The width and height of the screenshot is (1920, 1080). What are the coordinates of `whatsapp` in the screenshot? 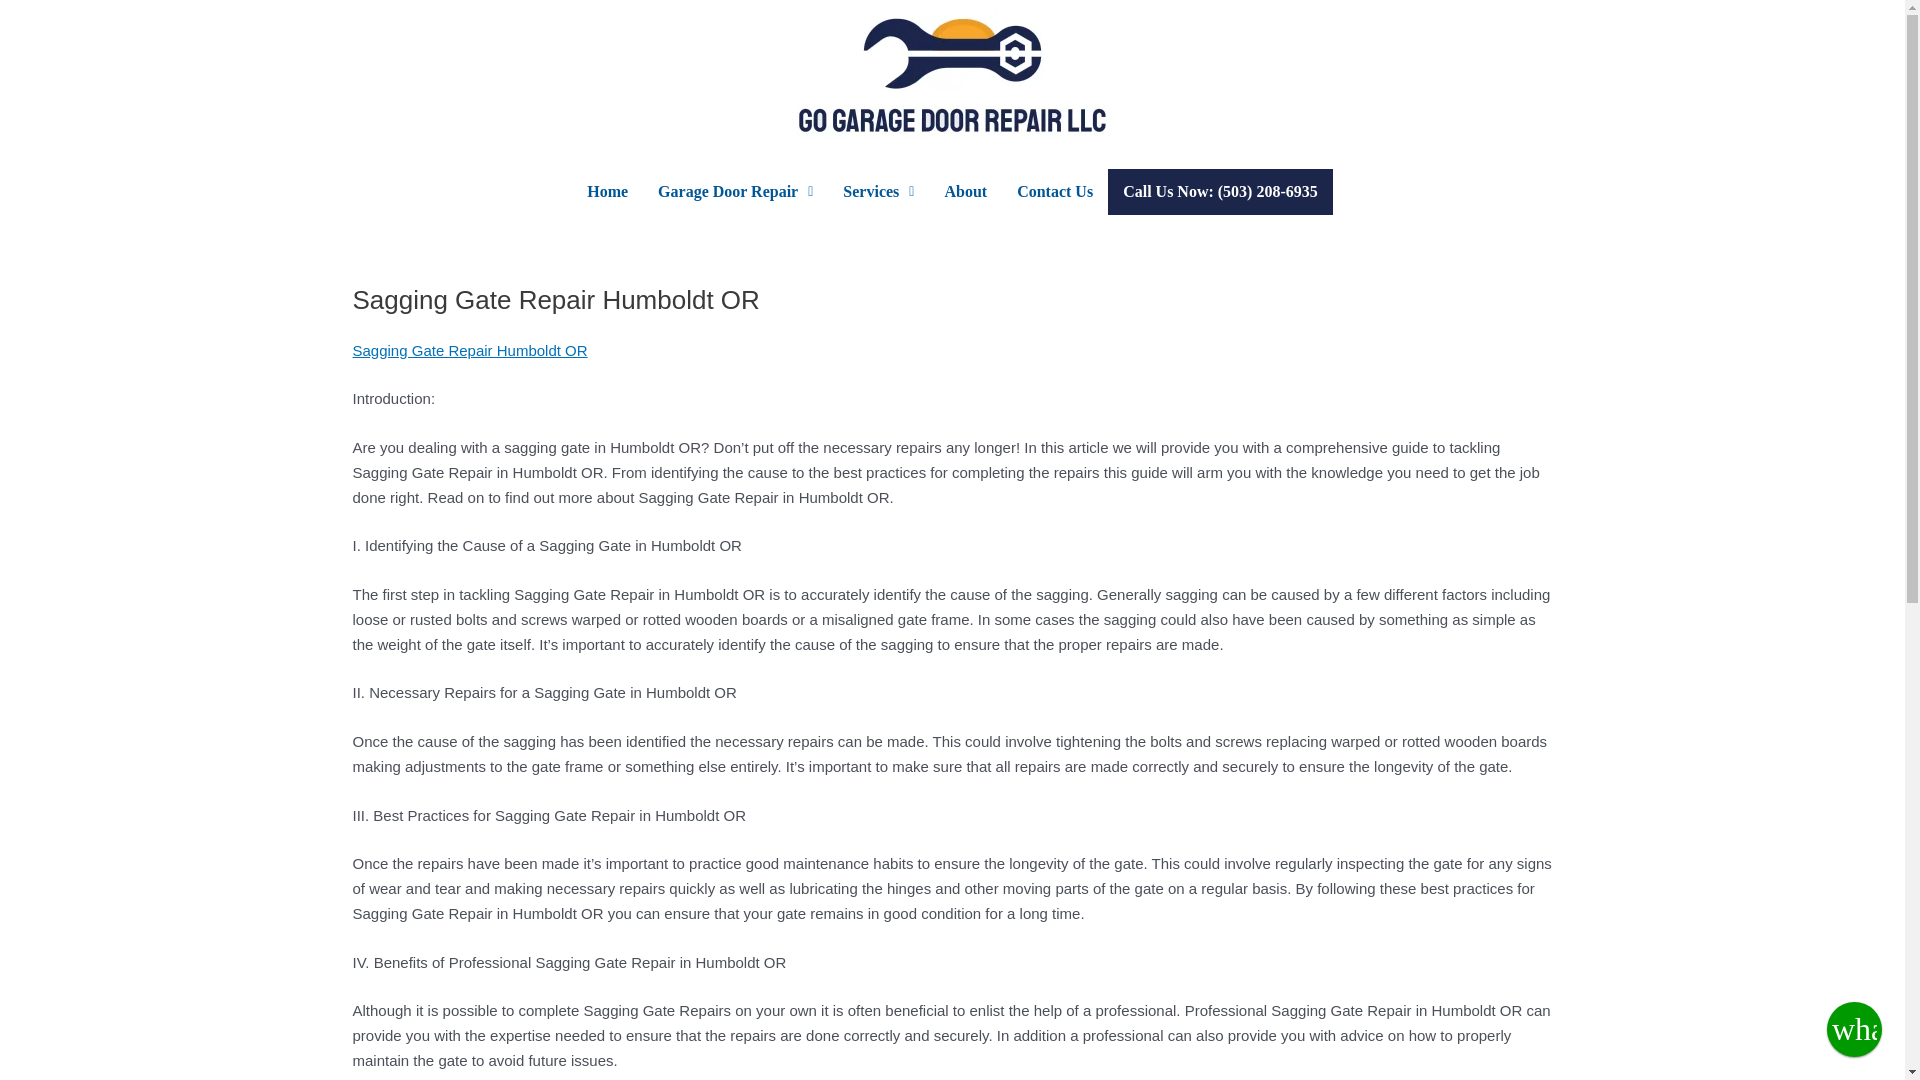 It's located at (1854, 1030).